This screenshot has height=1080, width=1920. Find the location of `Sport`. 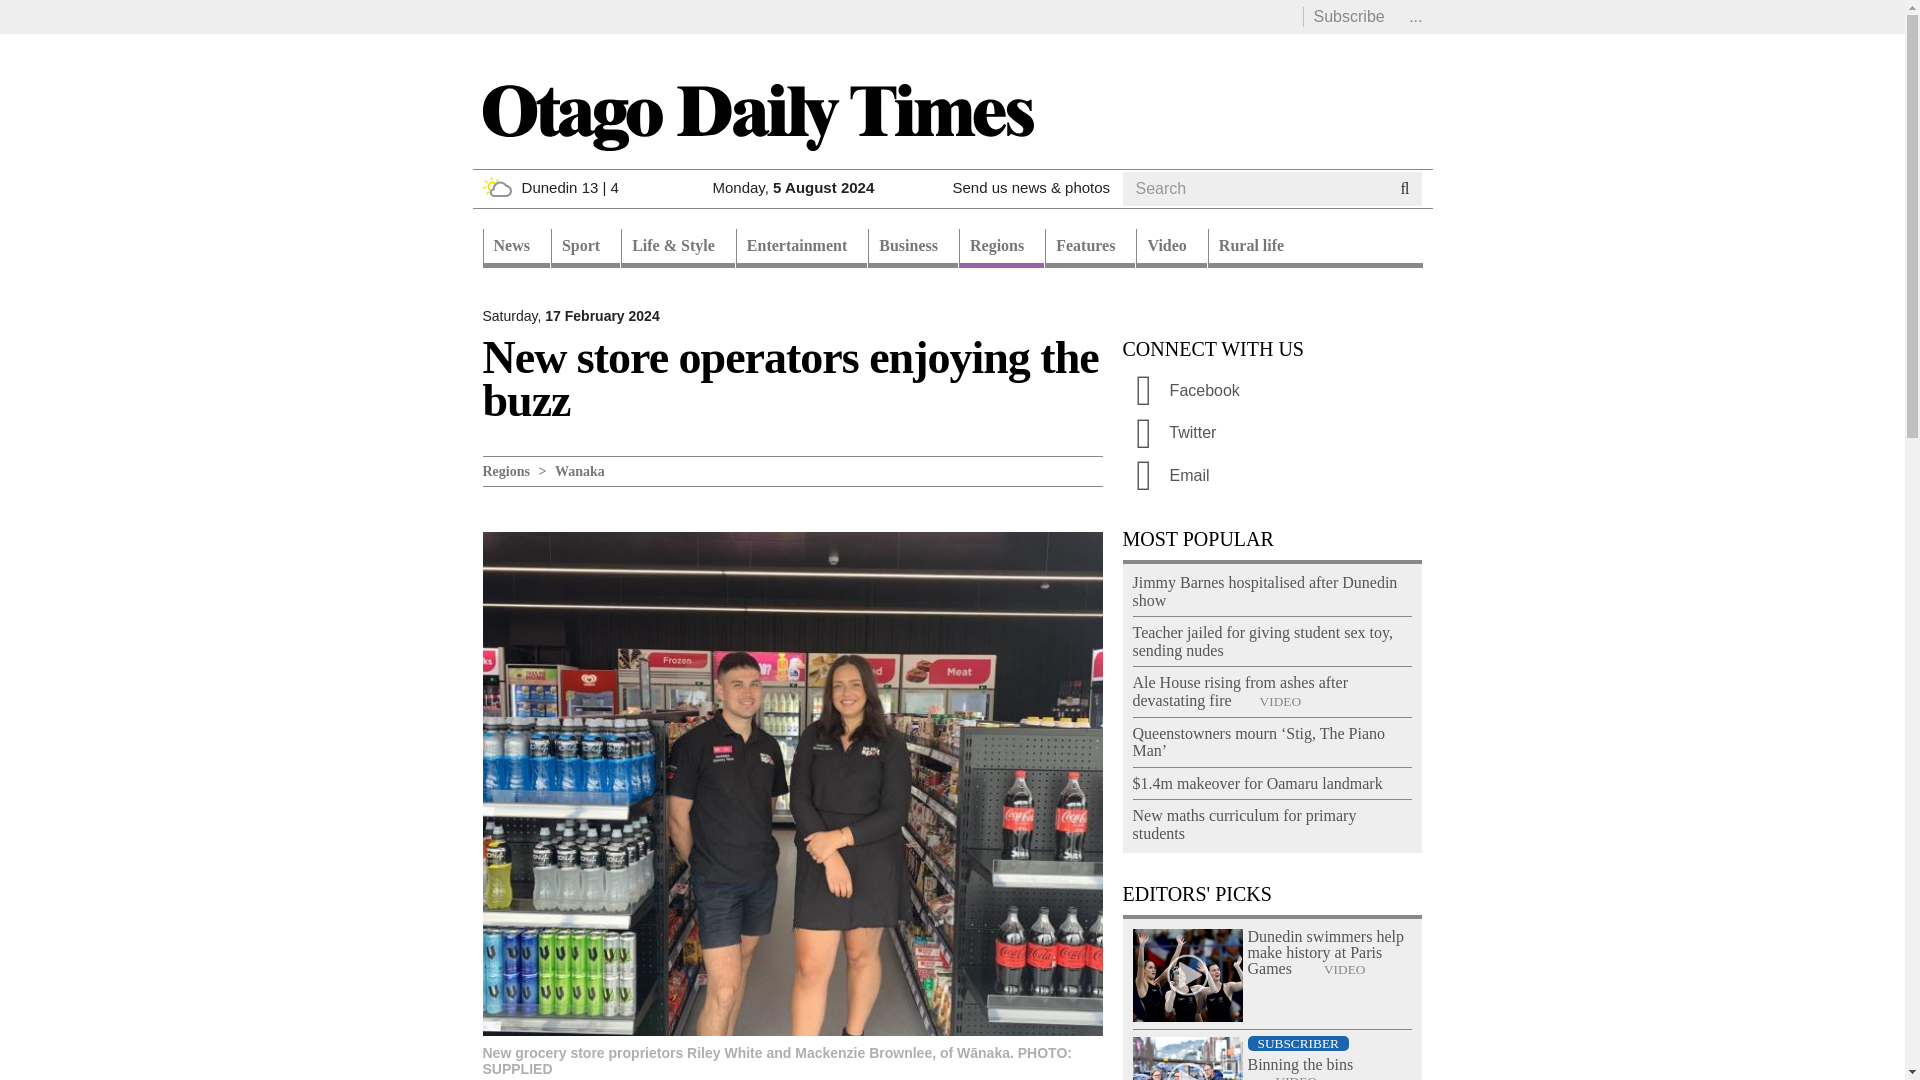

Sport is located at coordinates (586, 248).